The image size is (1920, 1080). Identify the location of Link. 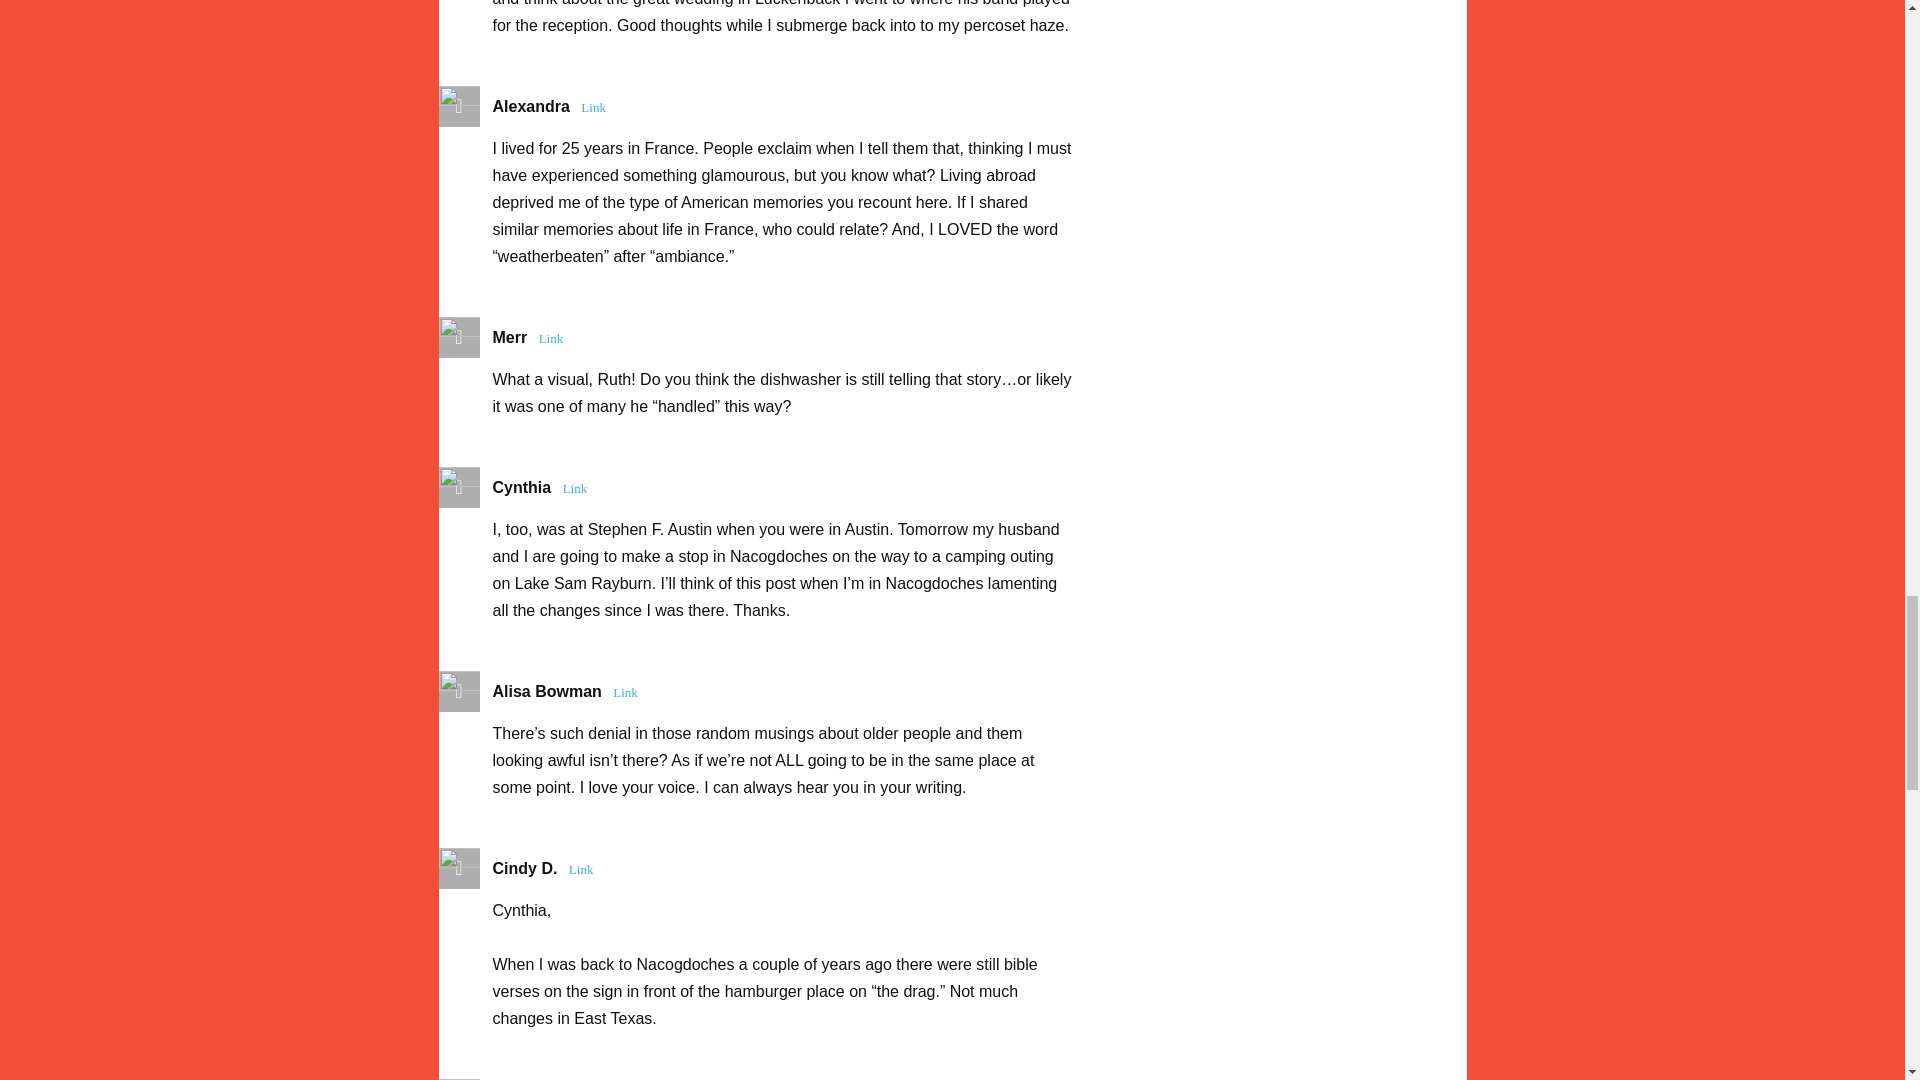
(576, 488).